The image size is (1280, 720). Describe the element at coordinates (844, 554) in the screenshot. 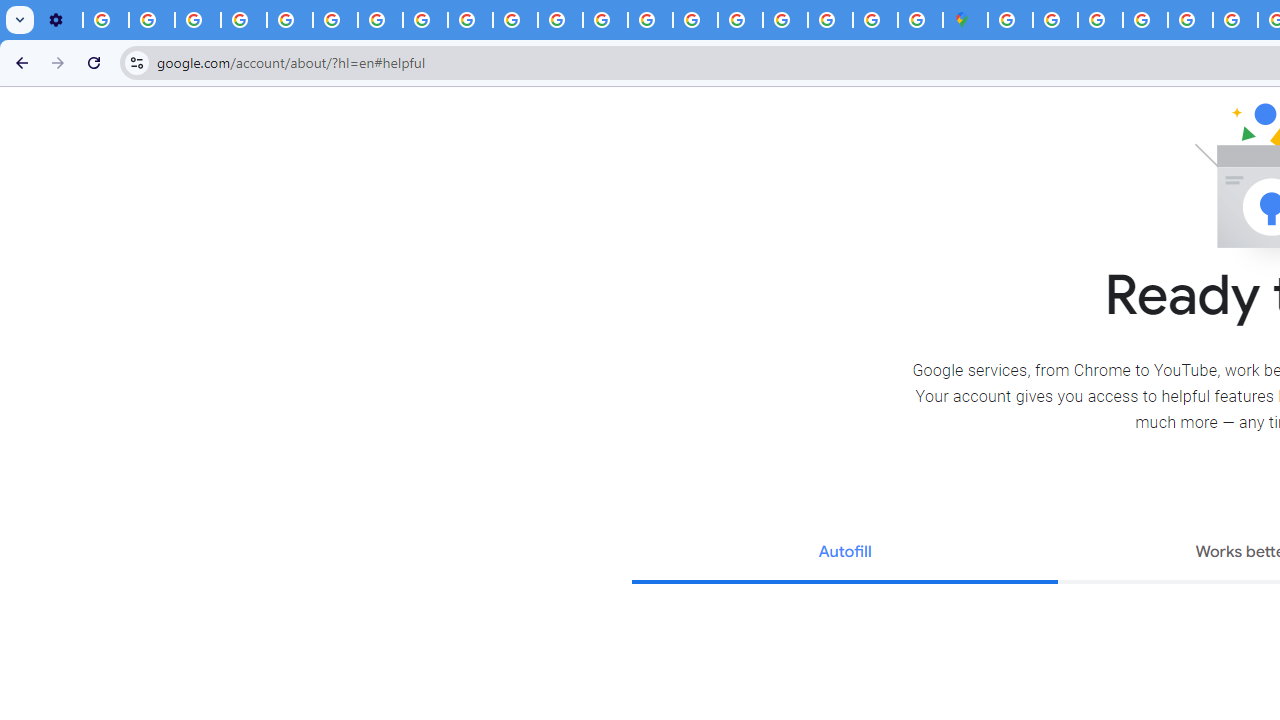

I see `Autofill` at that location.